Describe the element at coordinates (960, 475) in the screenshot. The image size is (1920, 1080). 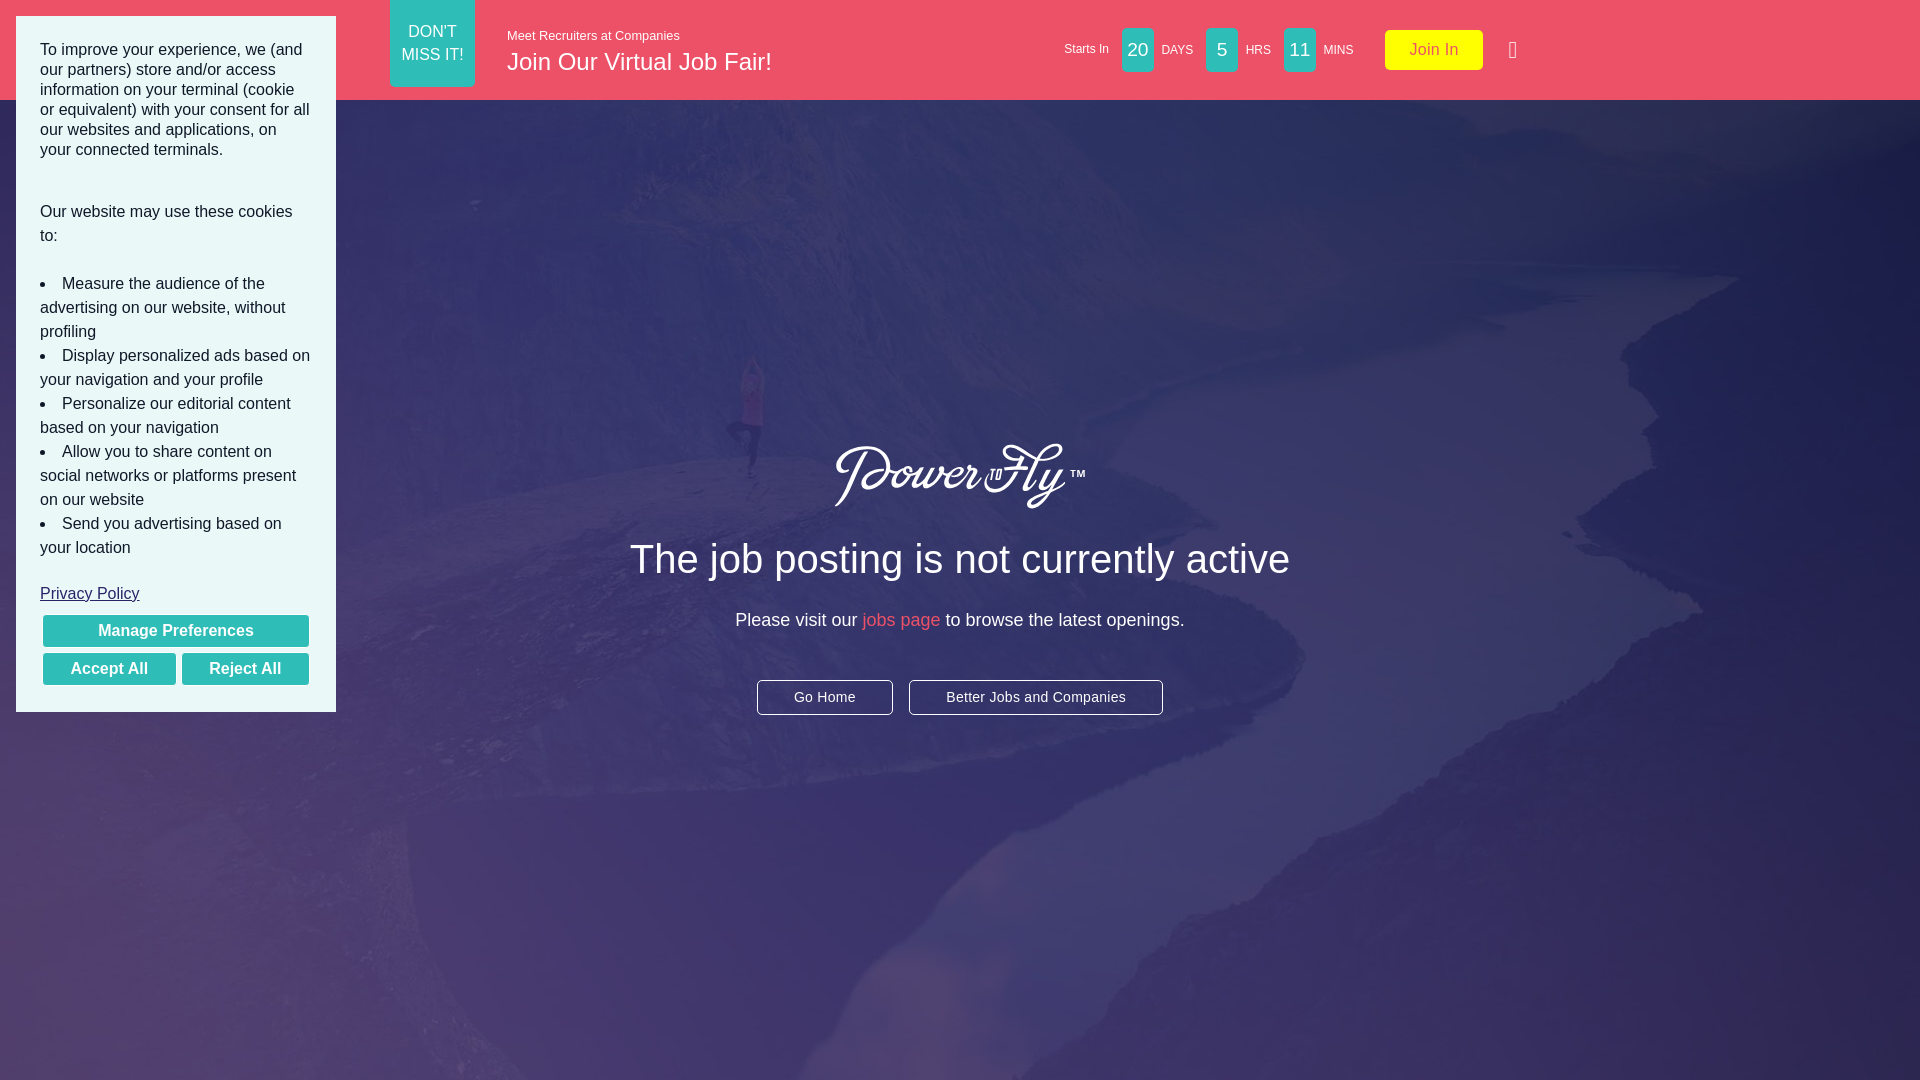
I see `PowerToFly` at that location.